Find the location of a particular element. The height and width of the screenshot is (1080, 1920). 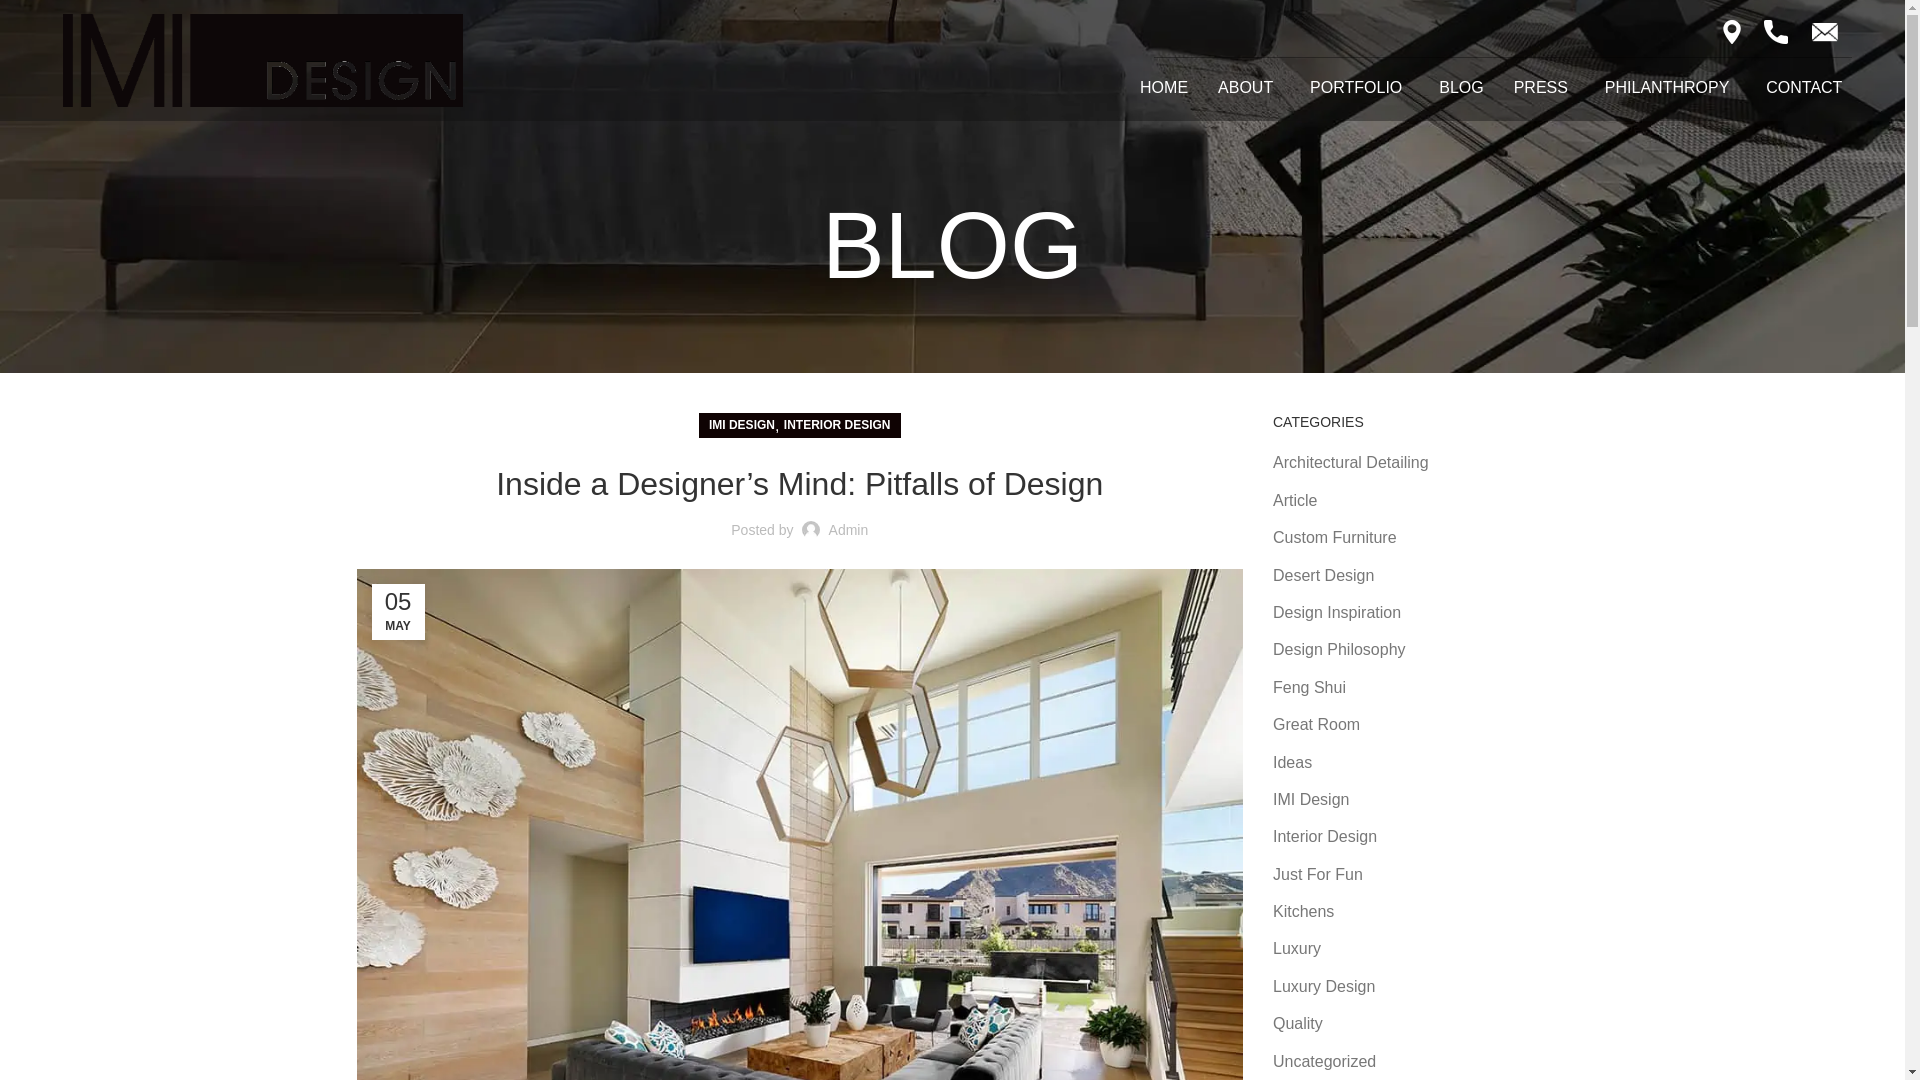

Admin is located at coordinates (849, 529).